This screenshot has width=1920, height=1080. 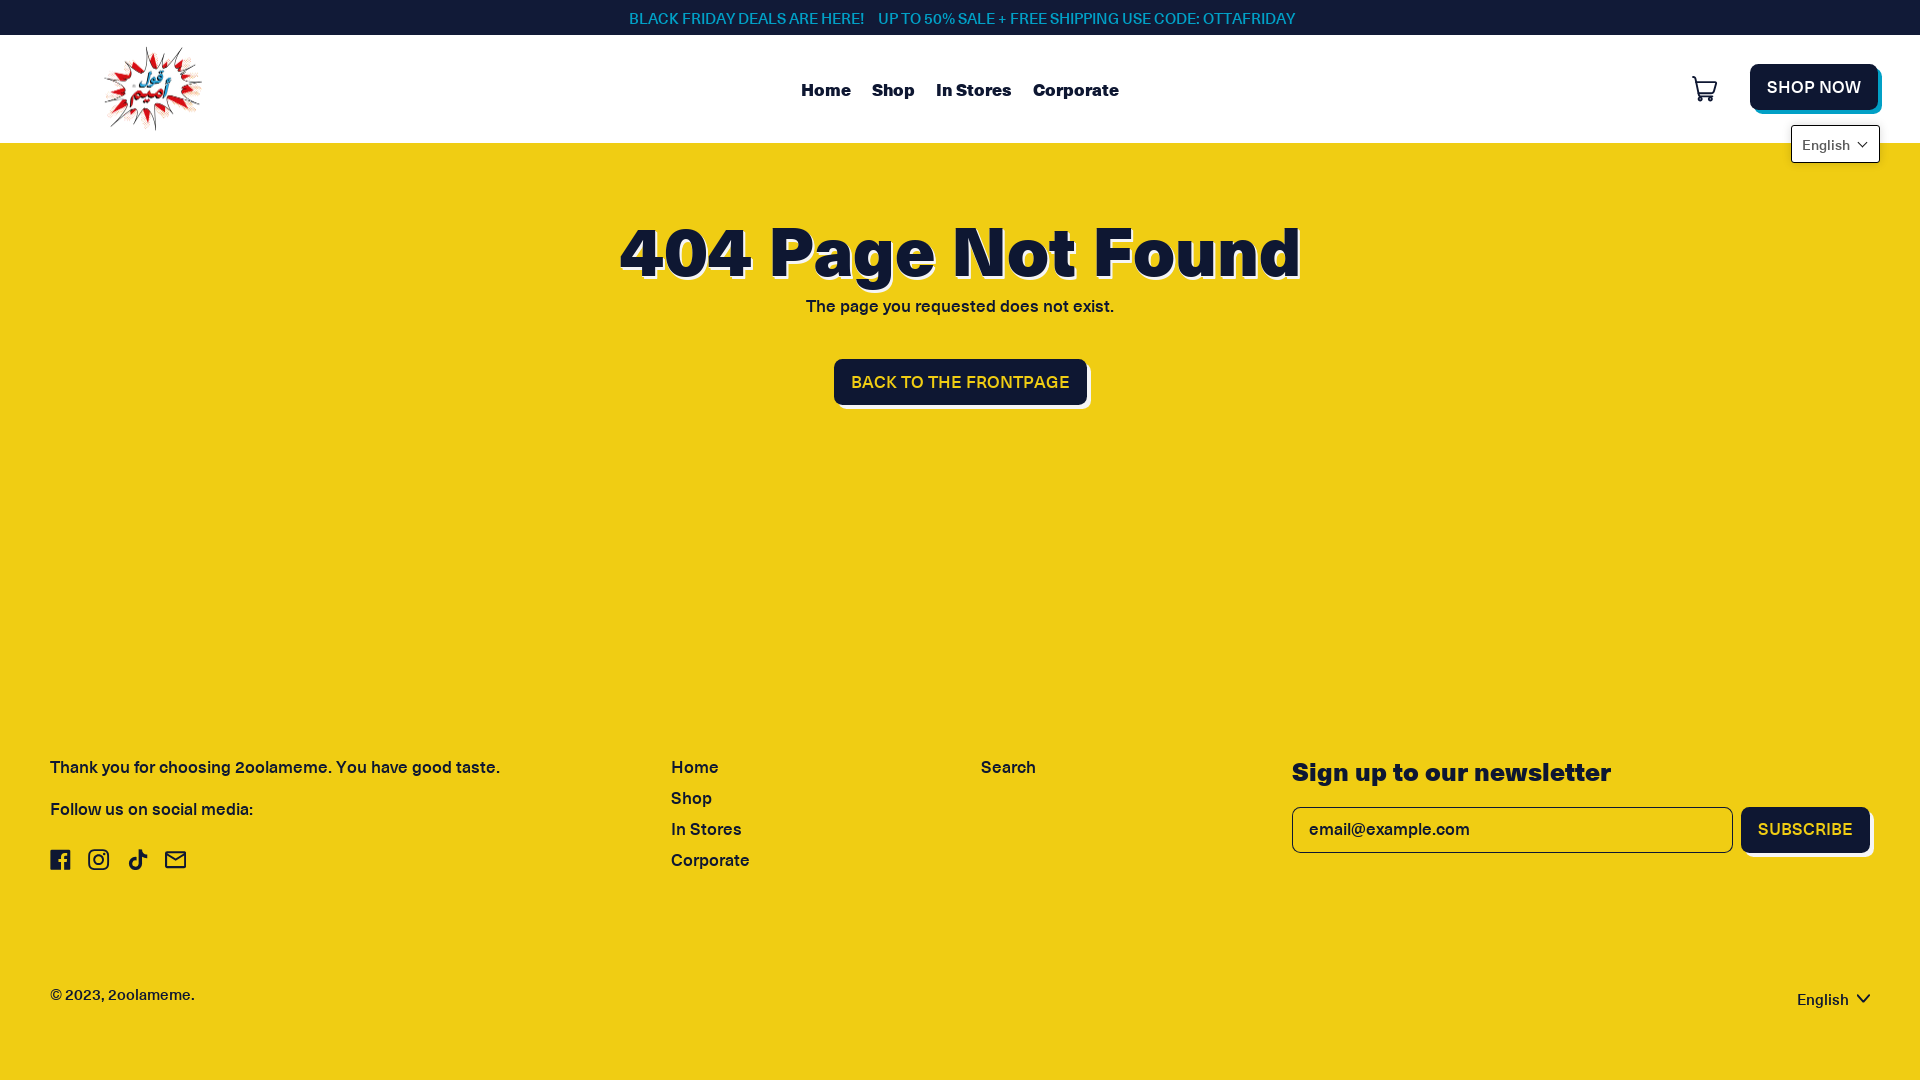 What do you see at coordinates (826, 88) in the screenshot?
I see `Home` at bounding box center [826, 88].